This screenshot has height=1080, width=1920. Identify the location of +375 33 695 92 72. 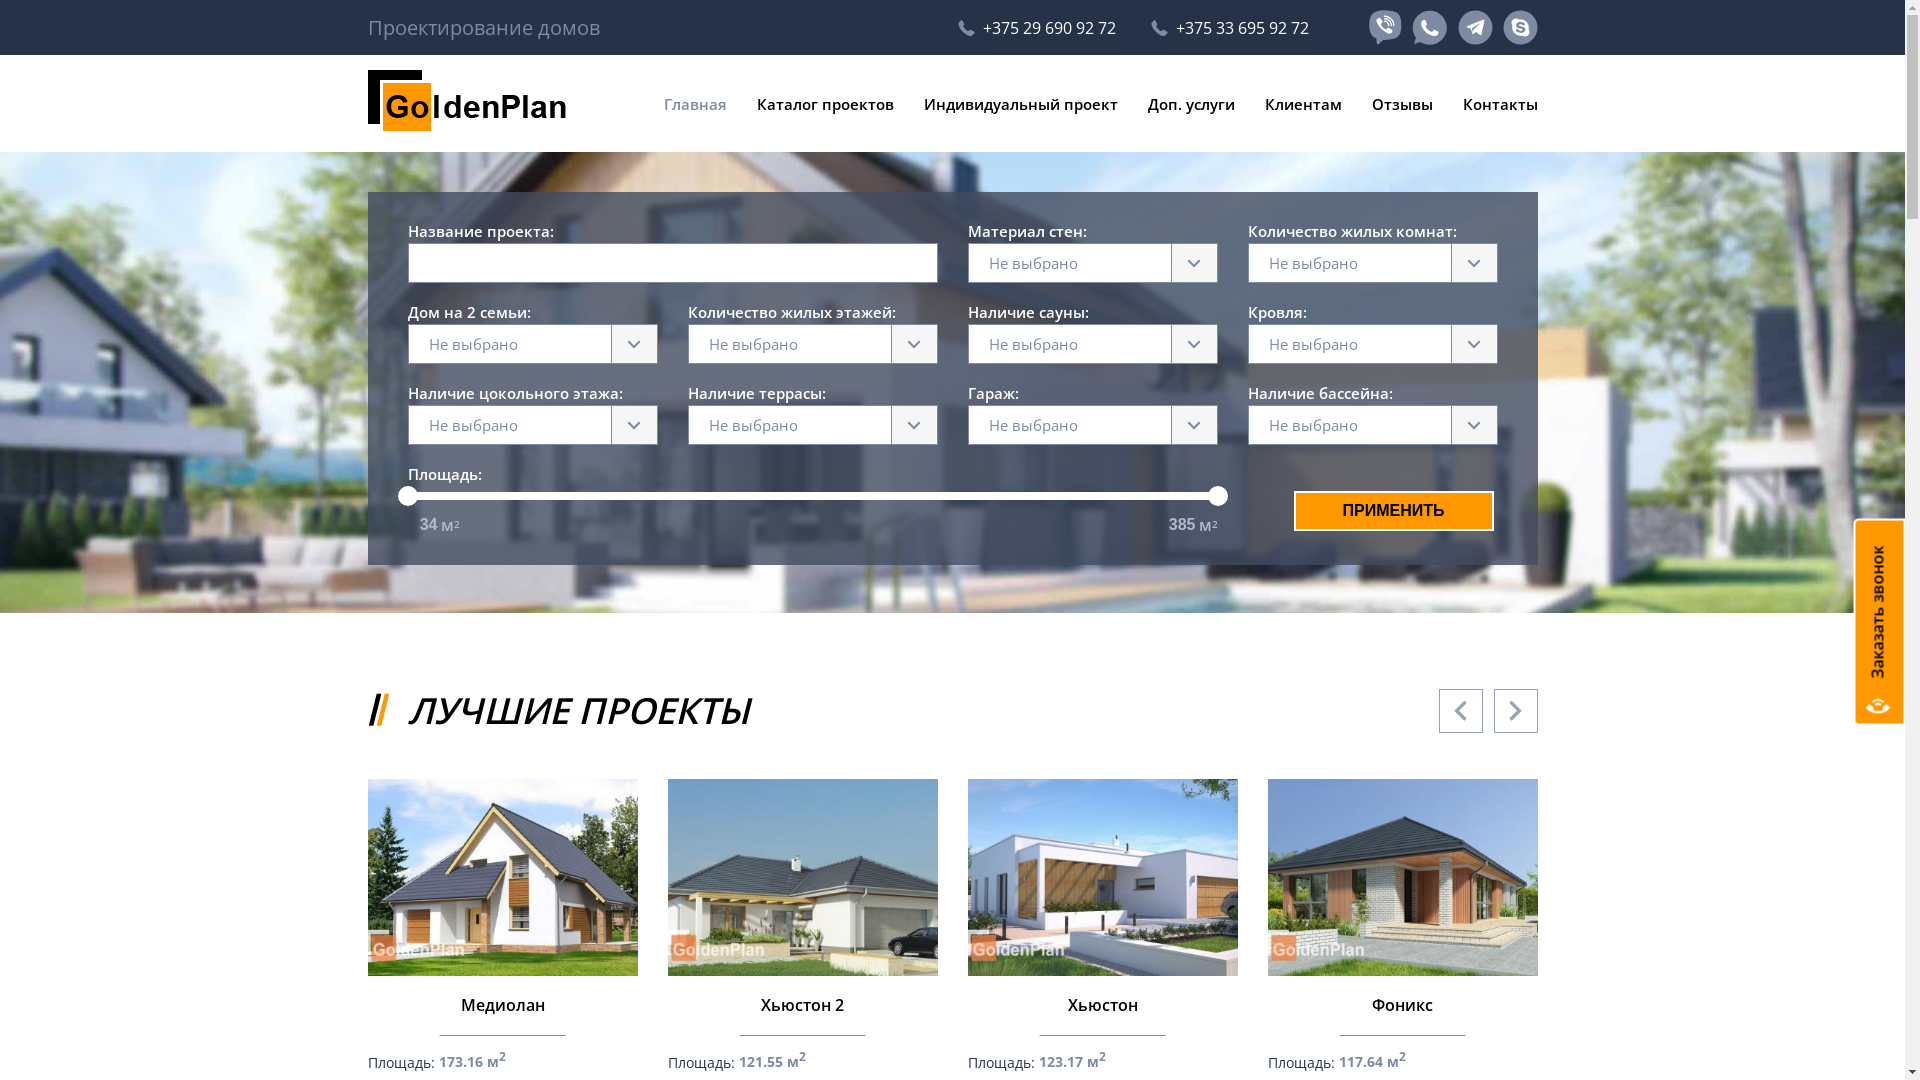
(1229, 28).